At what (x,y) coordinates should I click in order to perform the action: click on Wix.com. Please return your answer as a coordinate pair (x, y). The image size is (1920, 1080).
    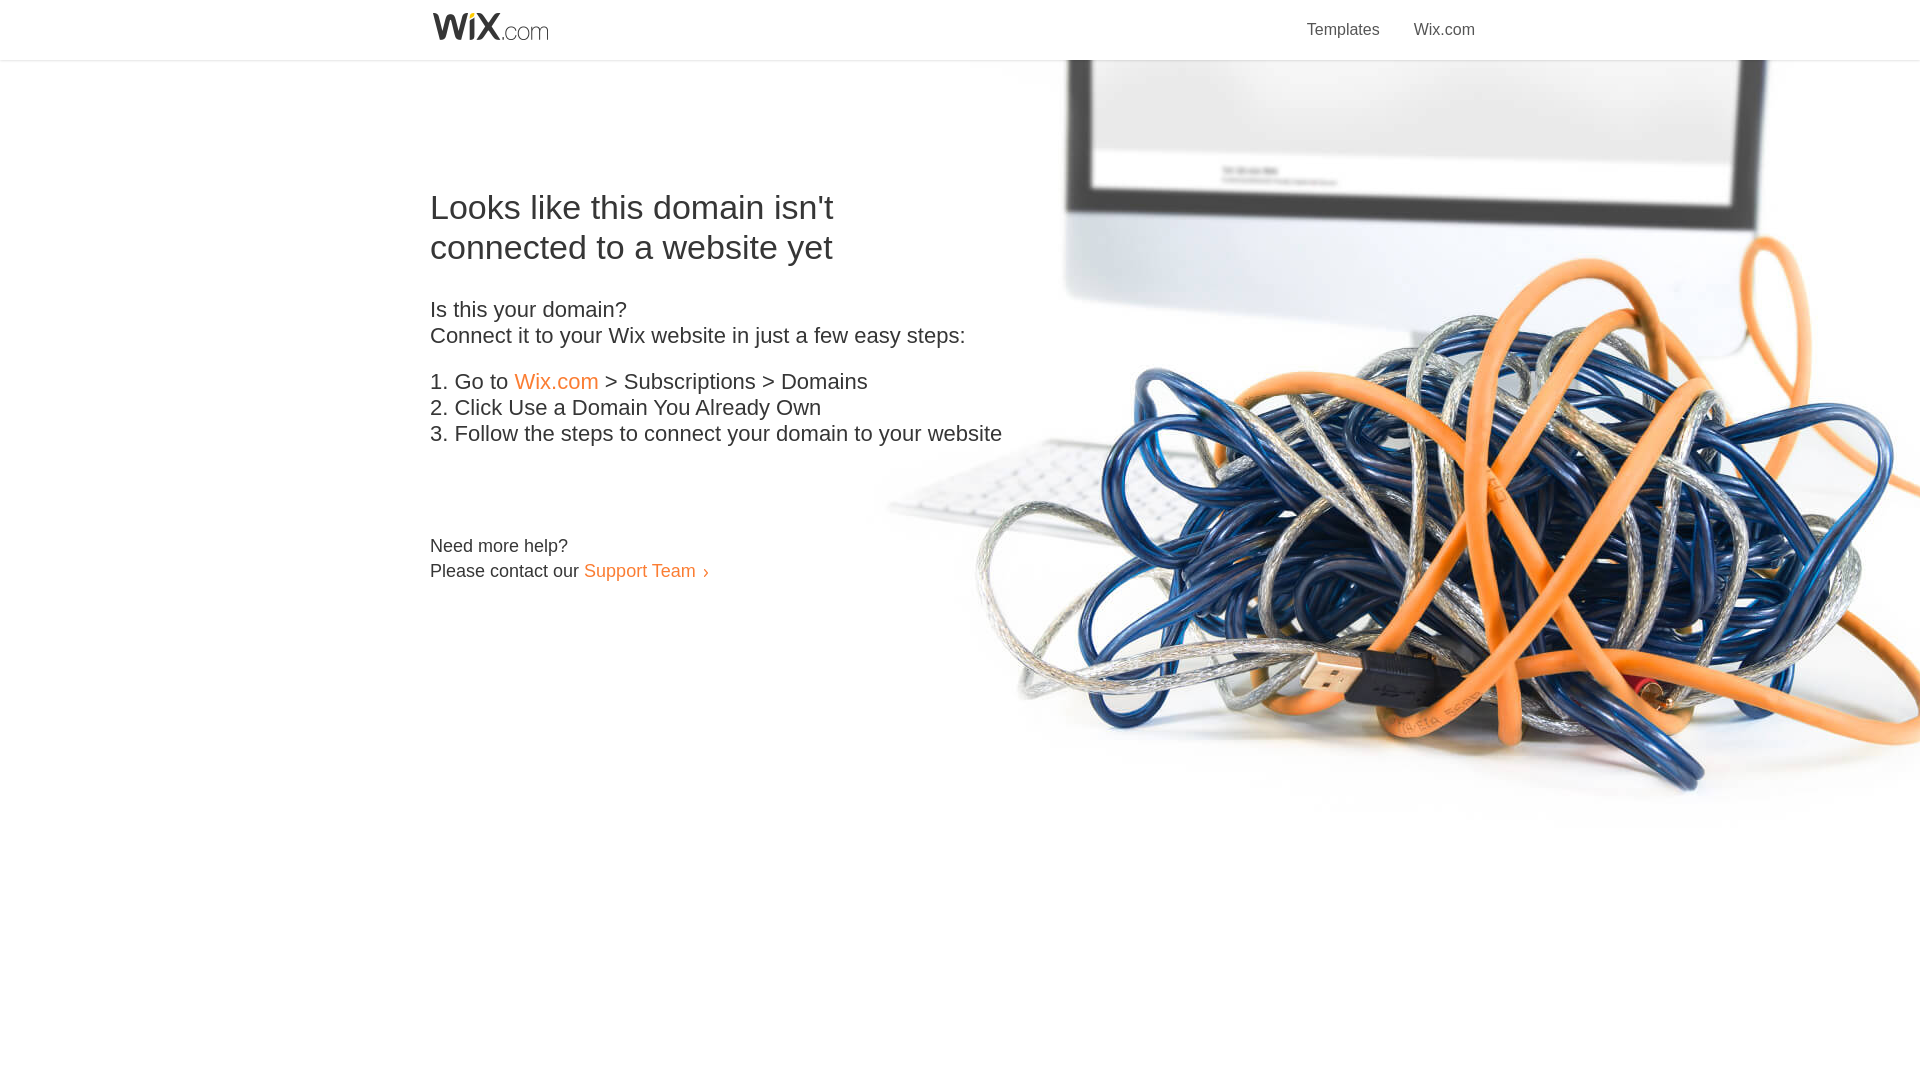
    Looking at the image, I should click on (556, 382).